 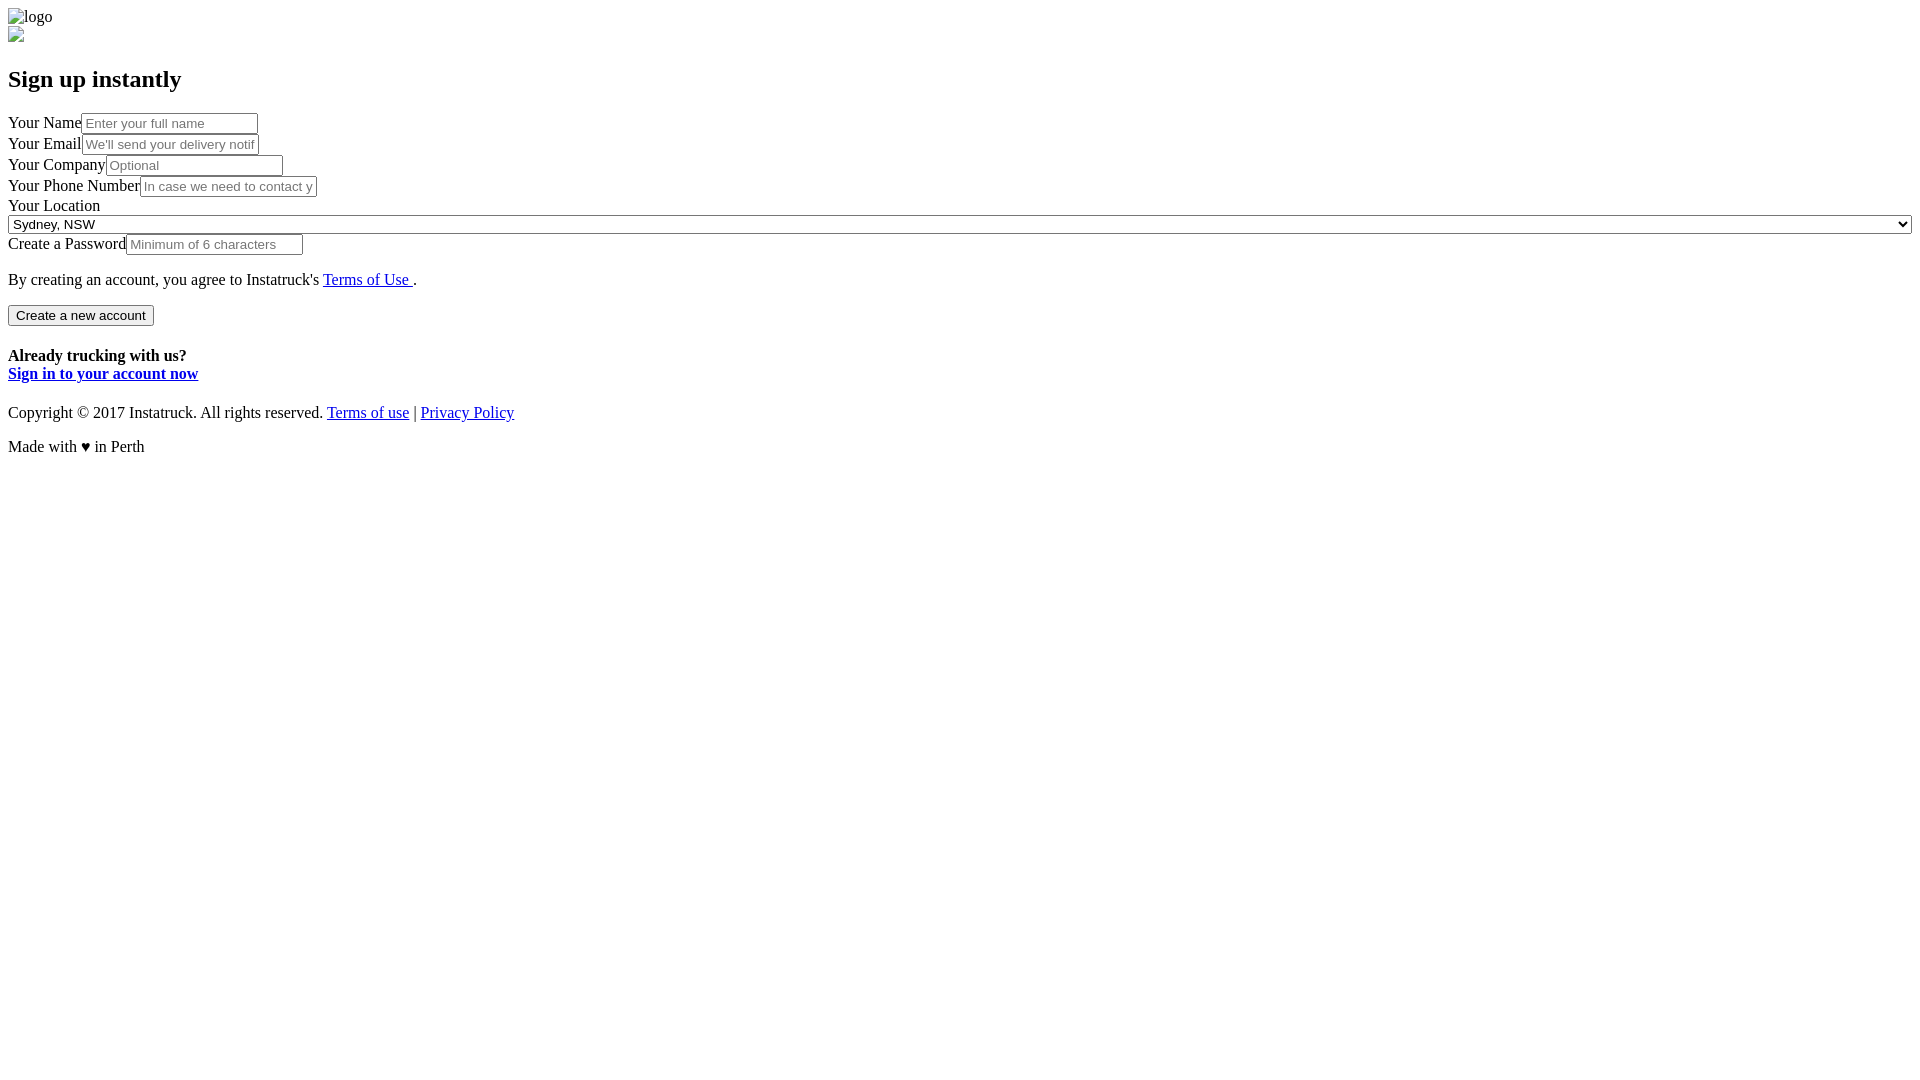 What do you see at coordinates (468, 412) in the screenshot?
I see `Privacy Policy` at bounding box center [468, 412].